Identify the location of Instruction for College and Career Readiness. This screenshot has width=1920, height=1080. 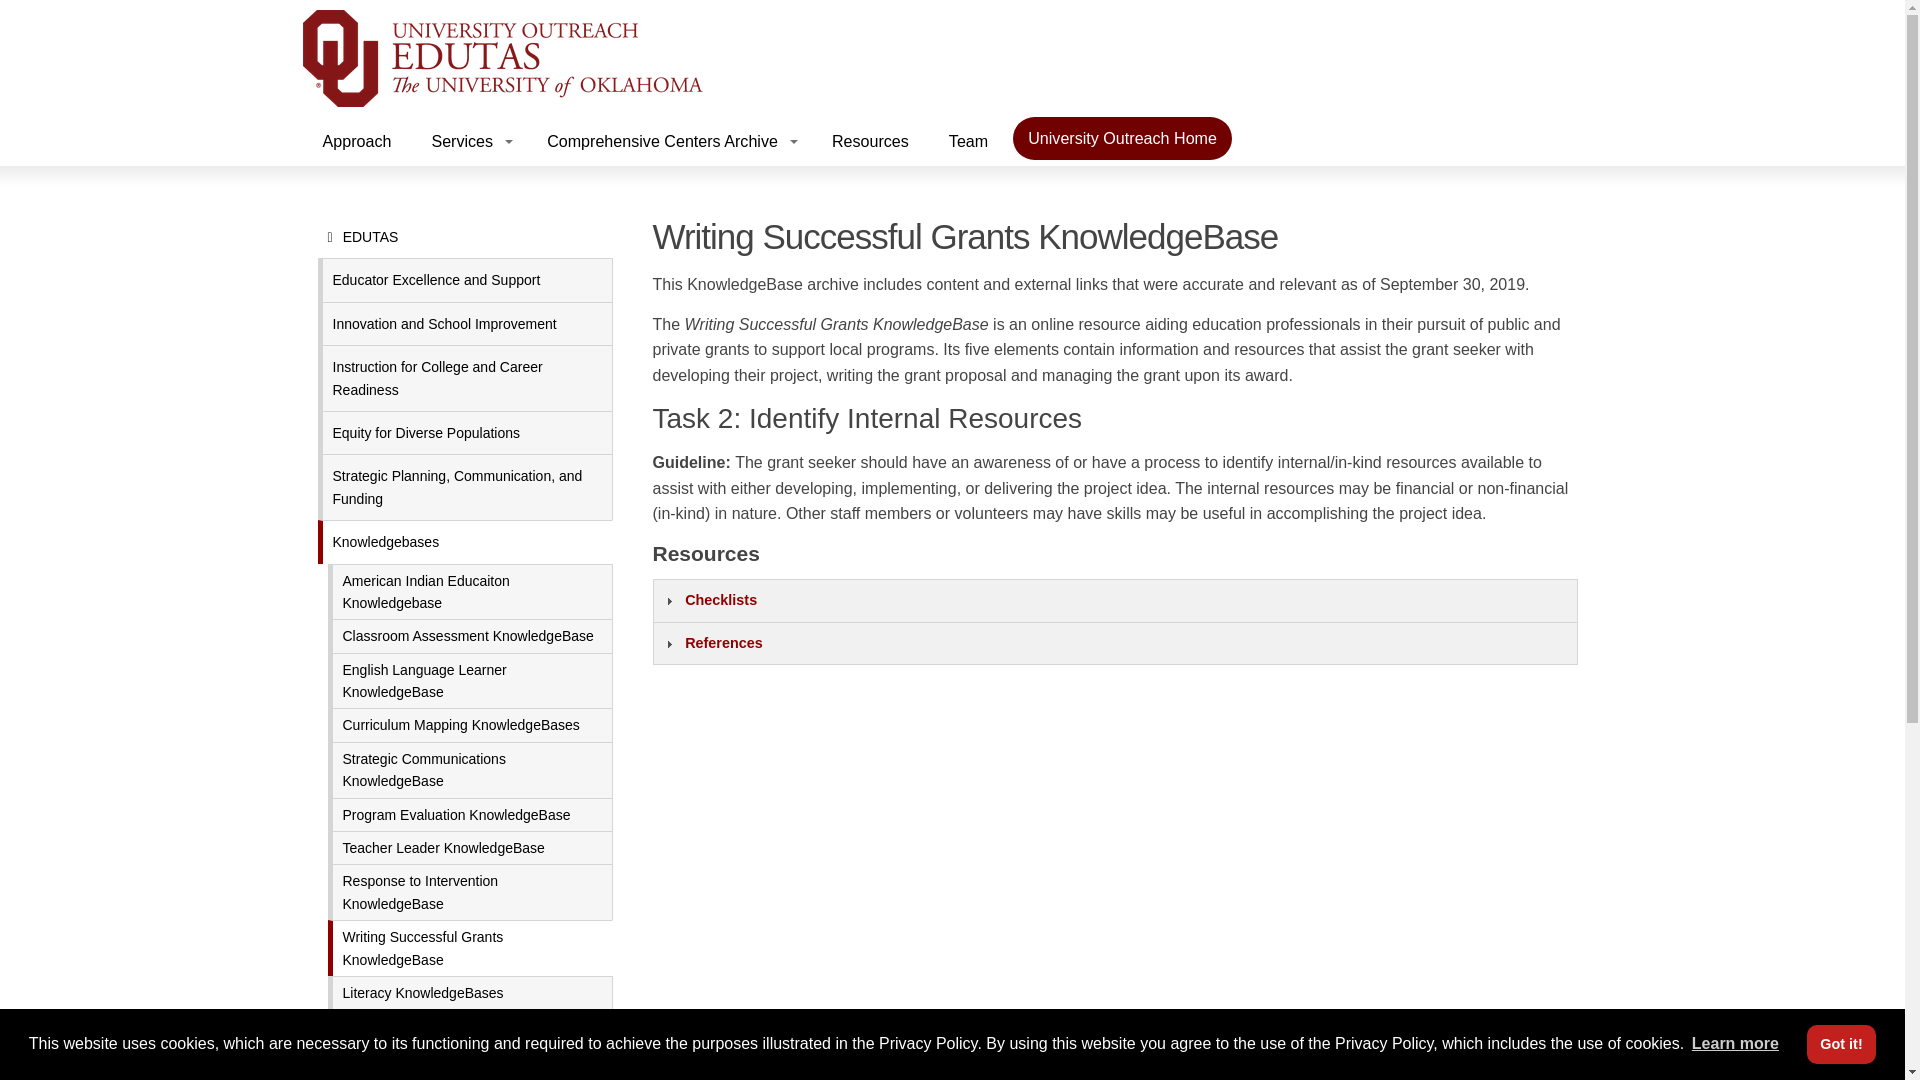
(465, 378).